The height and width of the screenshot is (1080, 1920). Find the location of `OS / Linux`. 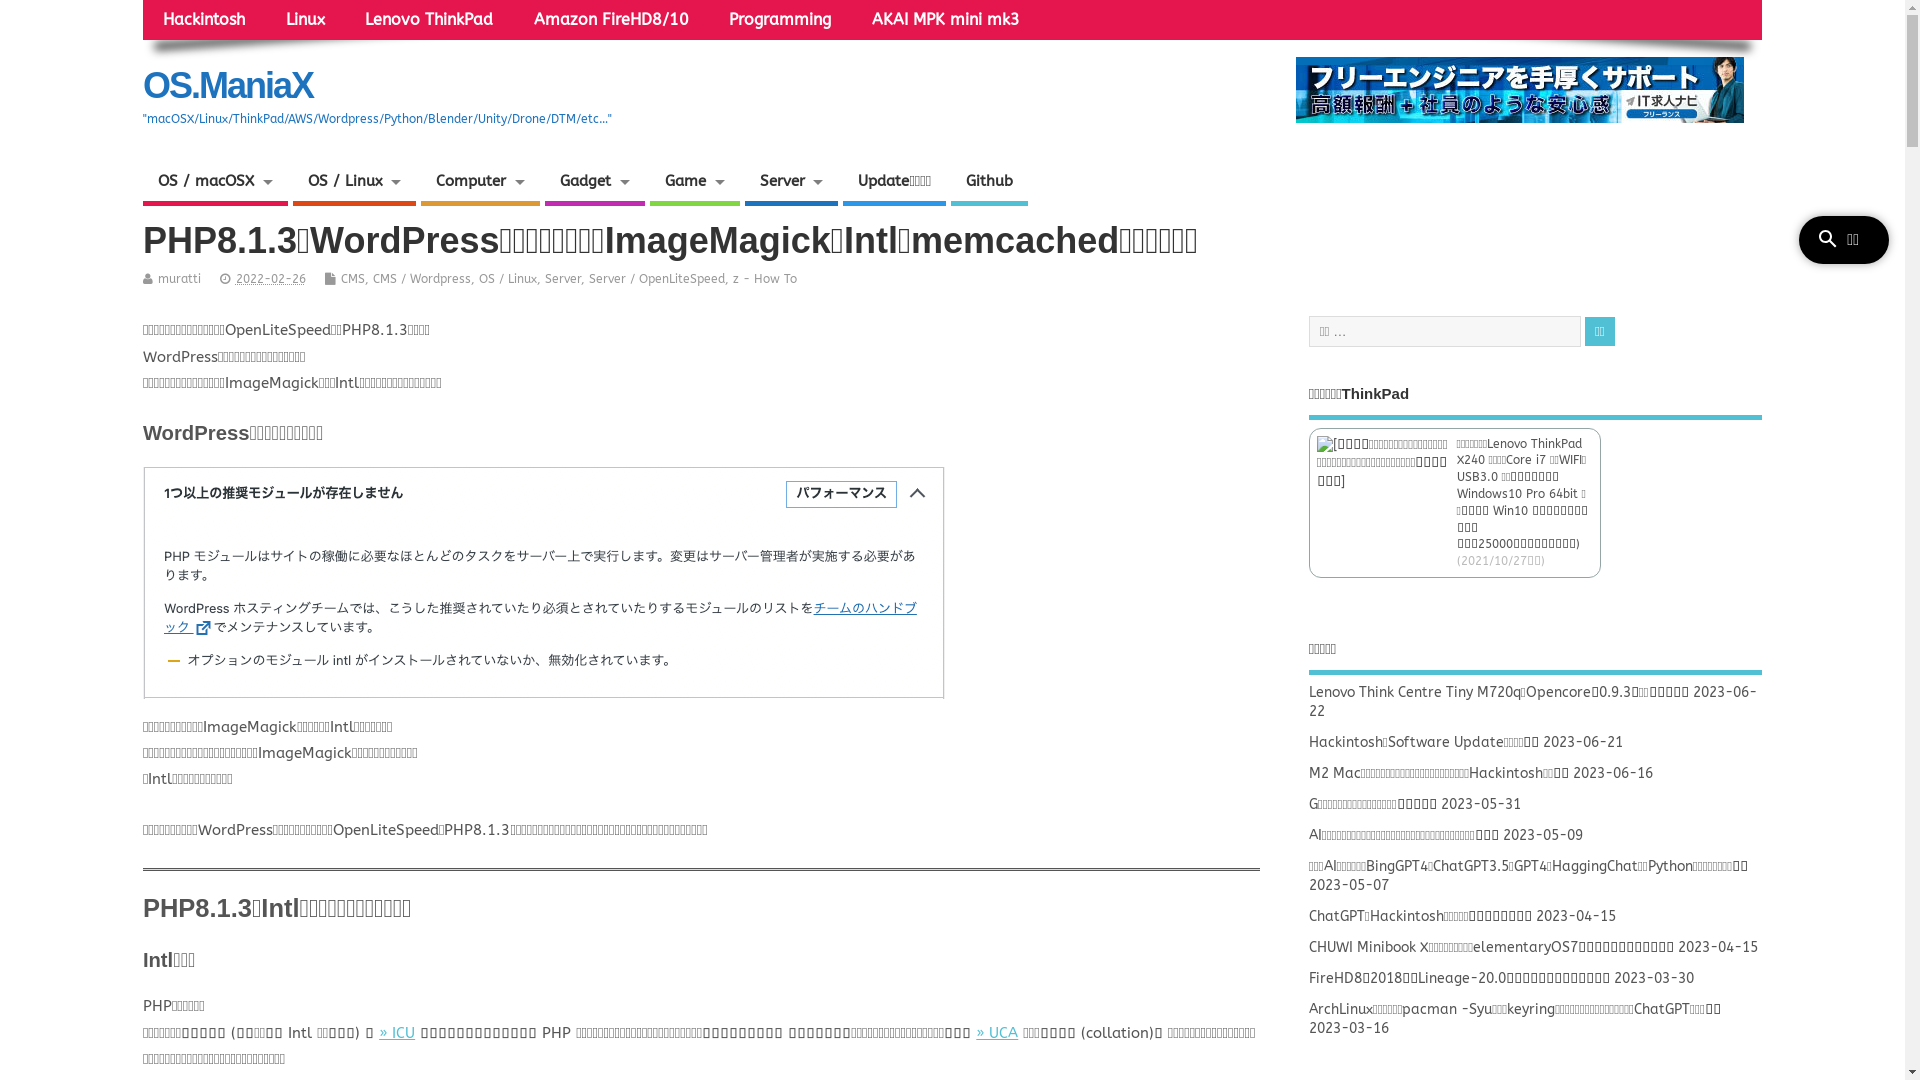

OS / Linux is located at coordinates (355, 184).